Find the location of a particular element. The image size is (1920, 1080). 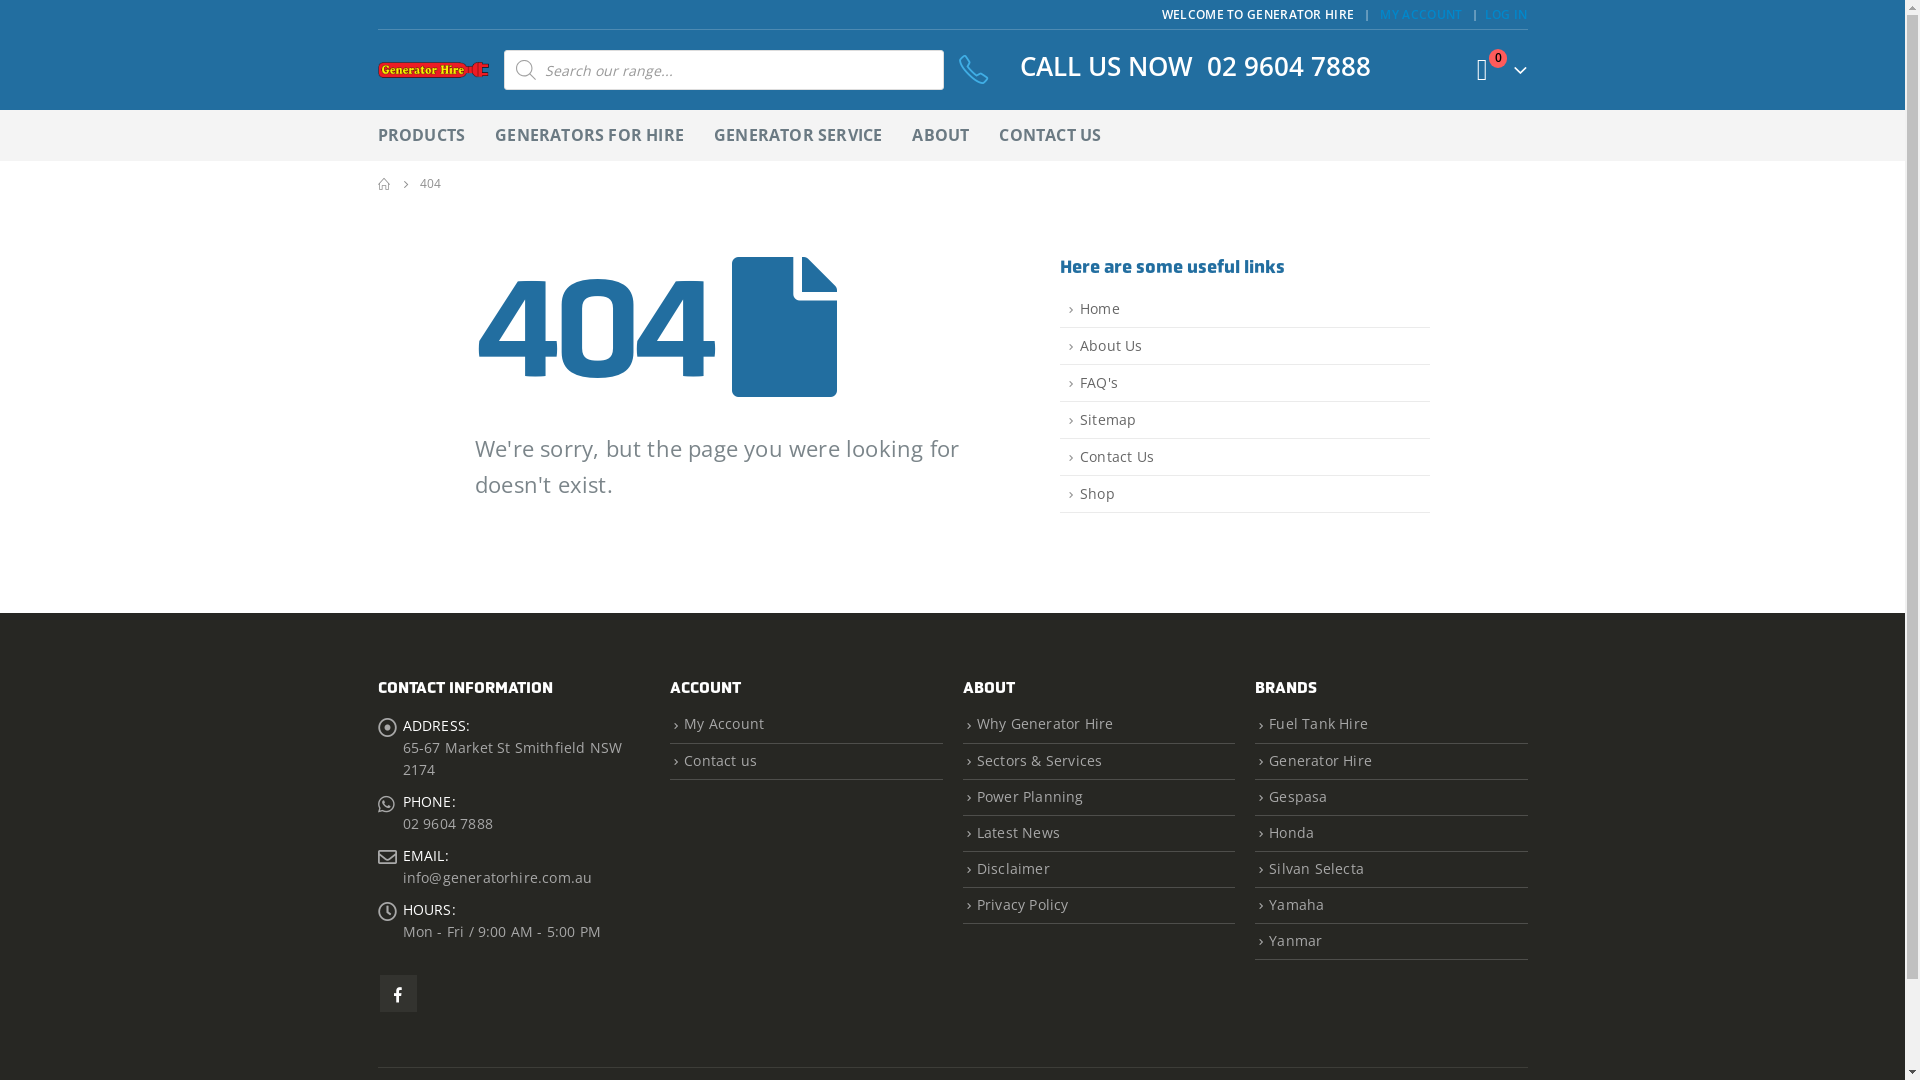

Latest News is located at coordinates (1018, 832).